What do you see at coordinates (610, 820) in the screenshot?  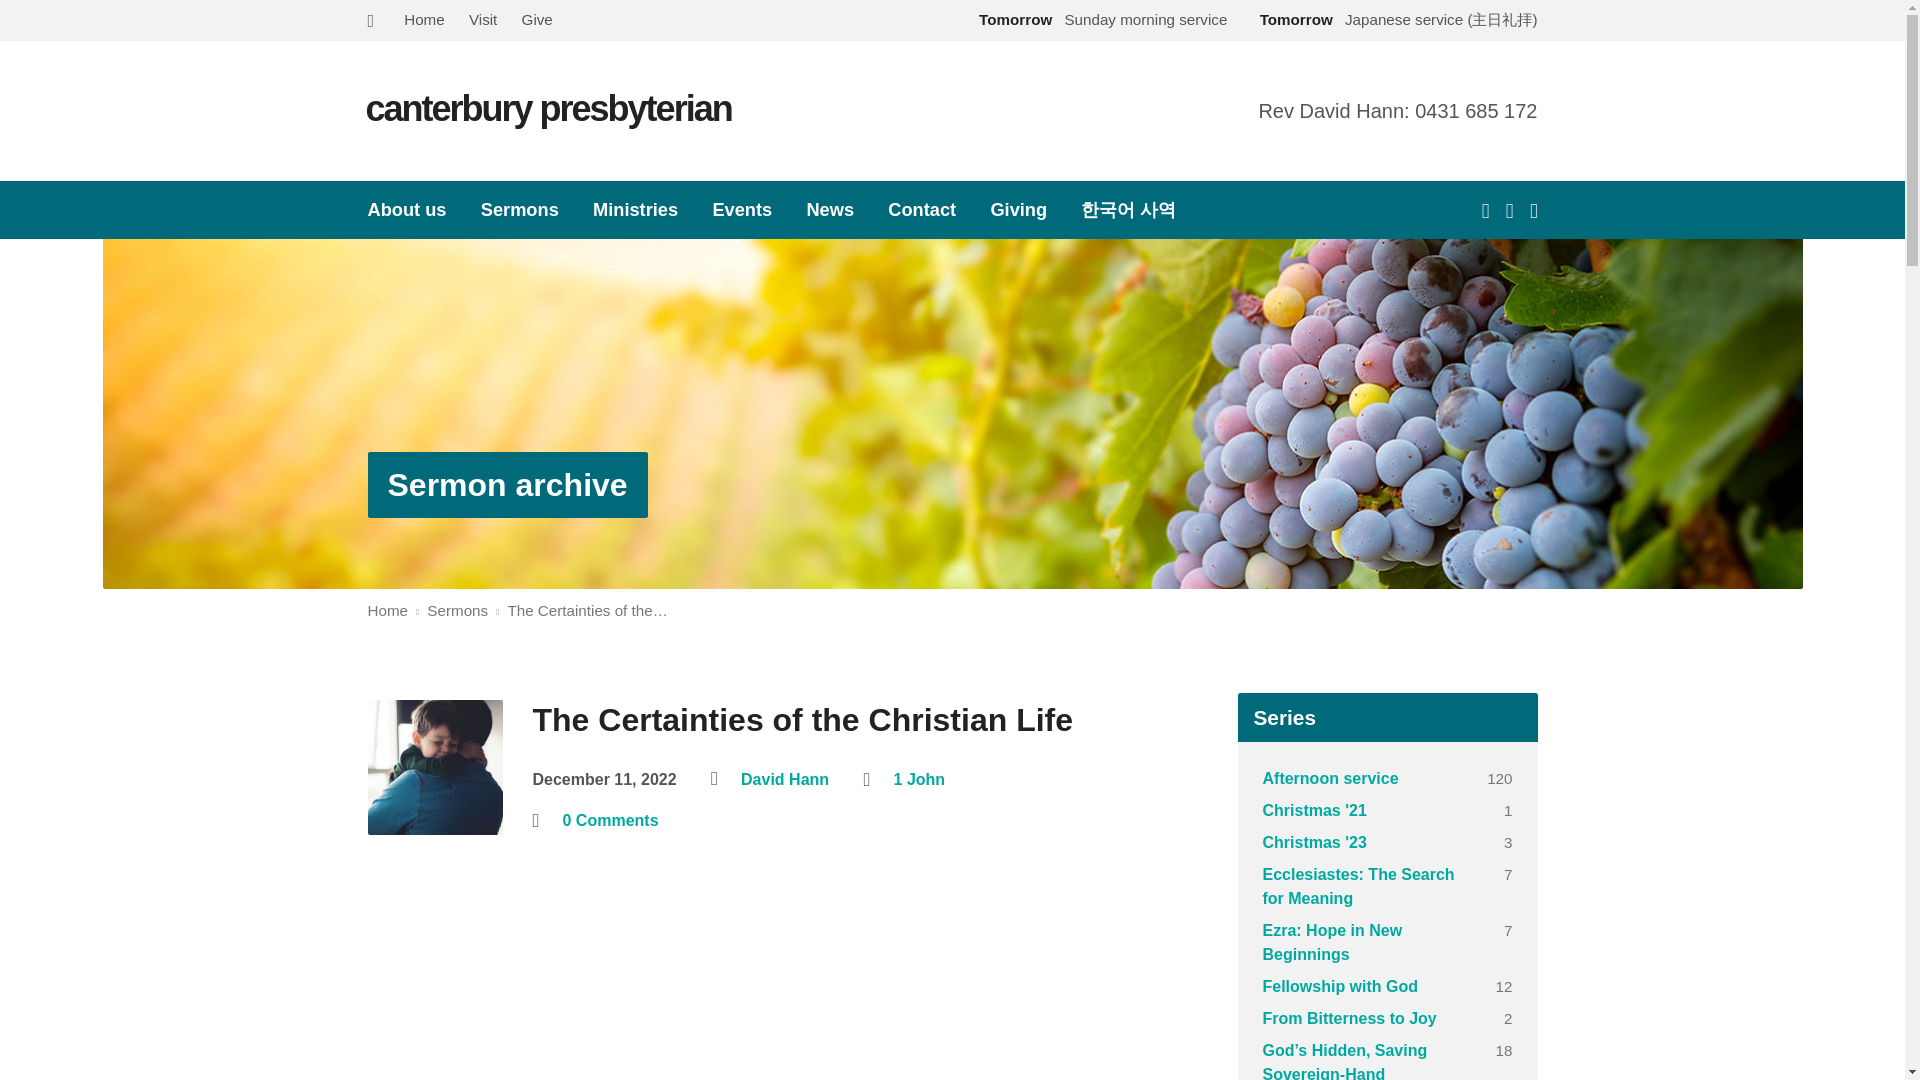 I see `0 Comments` at bounding box center [610, 820].